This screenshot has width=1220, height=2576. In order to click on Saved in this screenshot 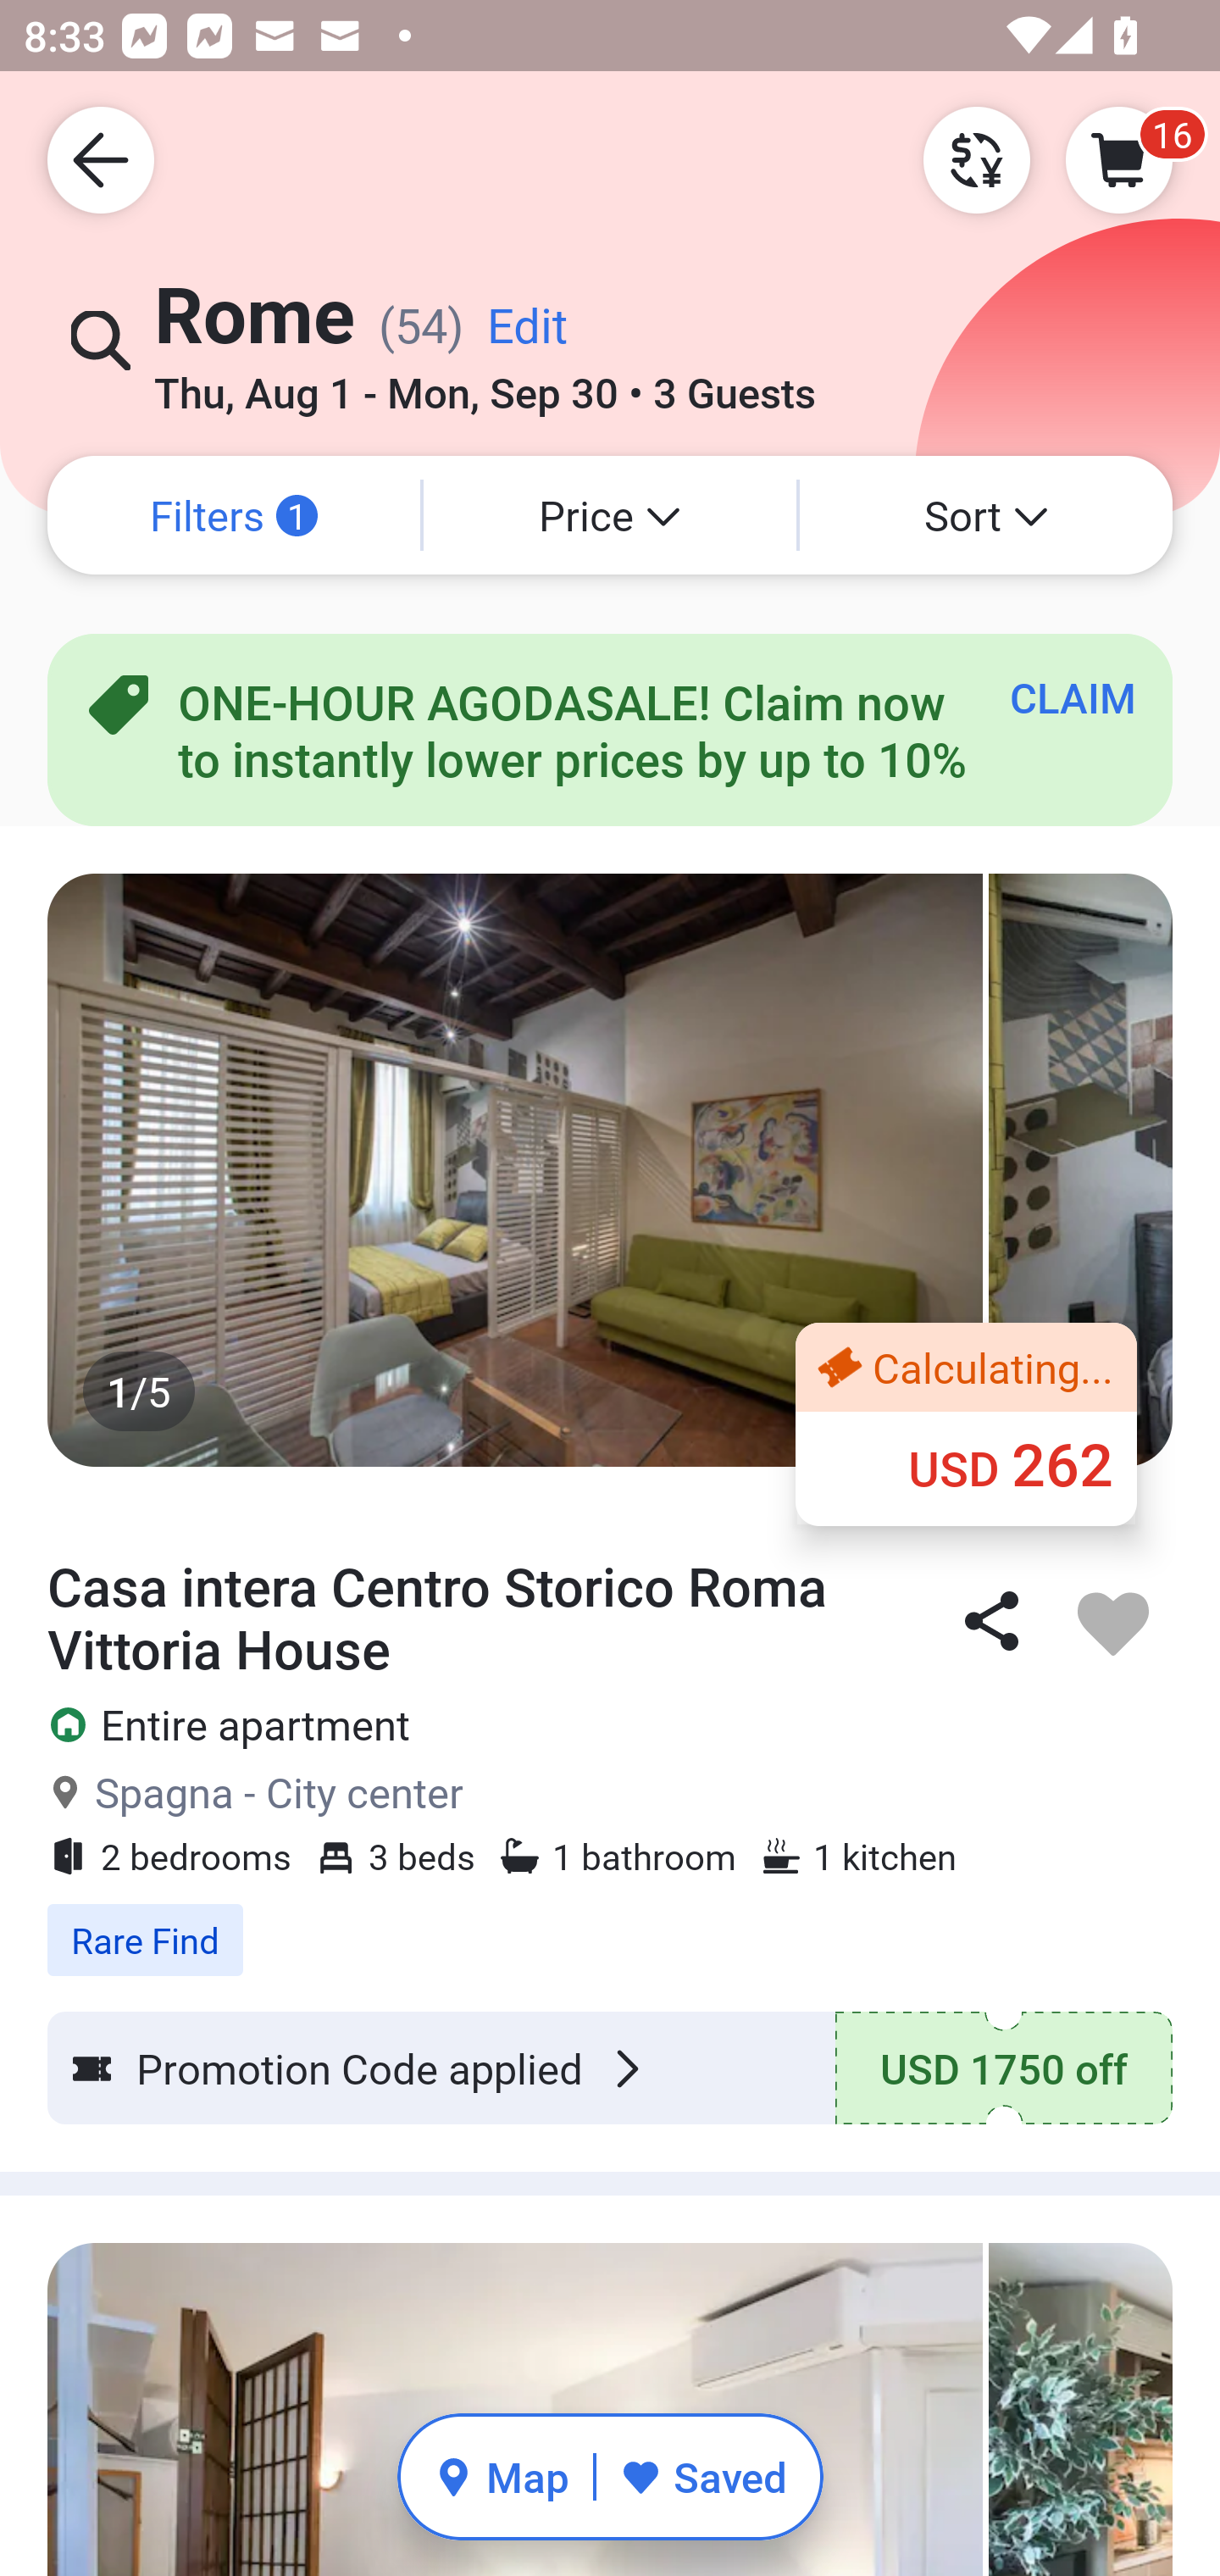, I will do `click(703, 2476)`.